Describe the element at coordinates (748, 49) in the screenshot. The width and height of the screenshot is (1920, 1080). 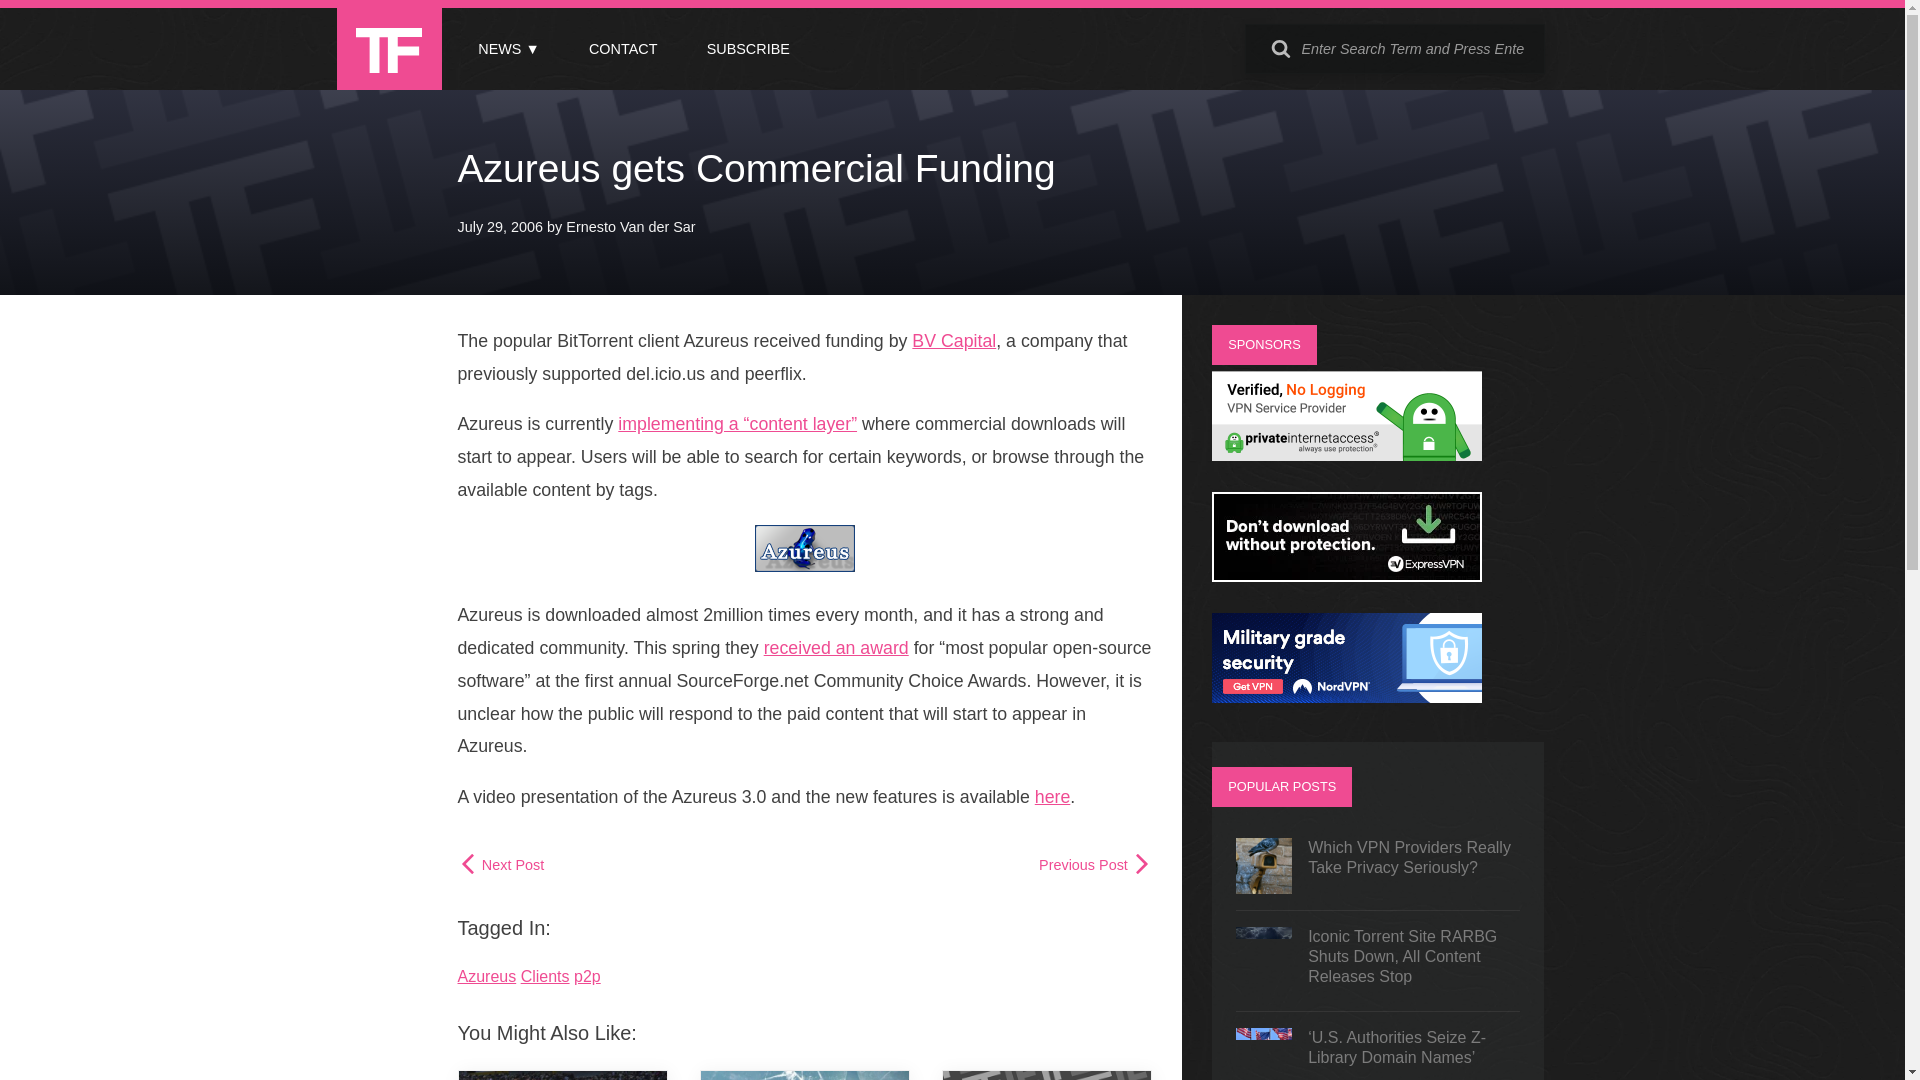
I see `SUBSCRIBE` at that location.